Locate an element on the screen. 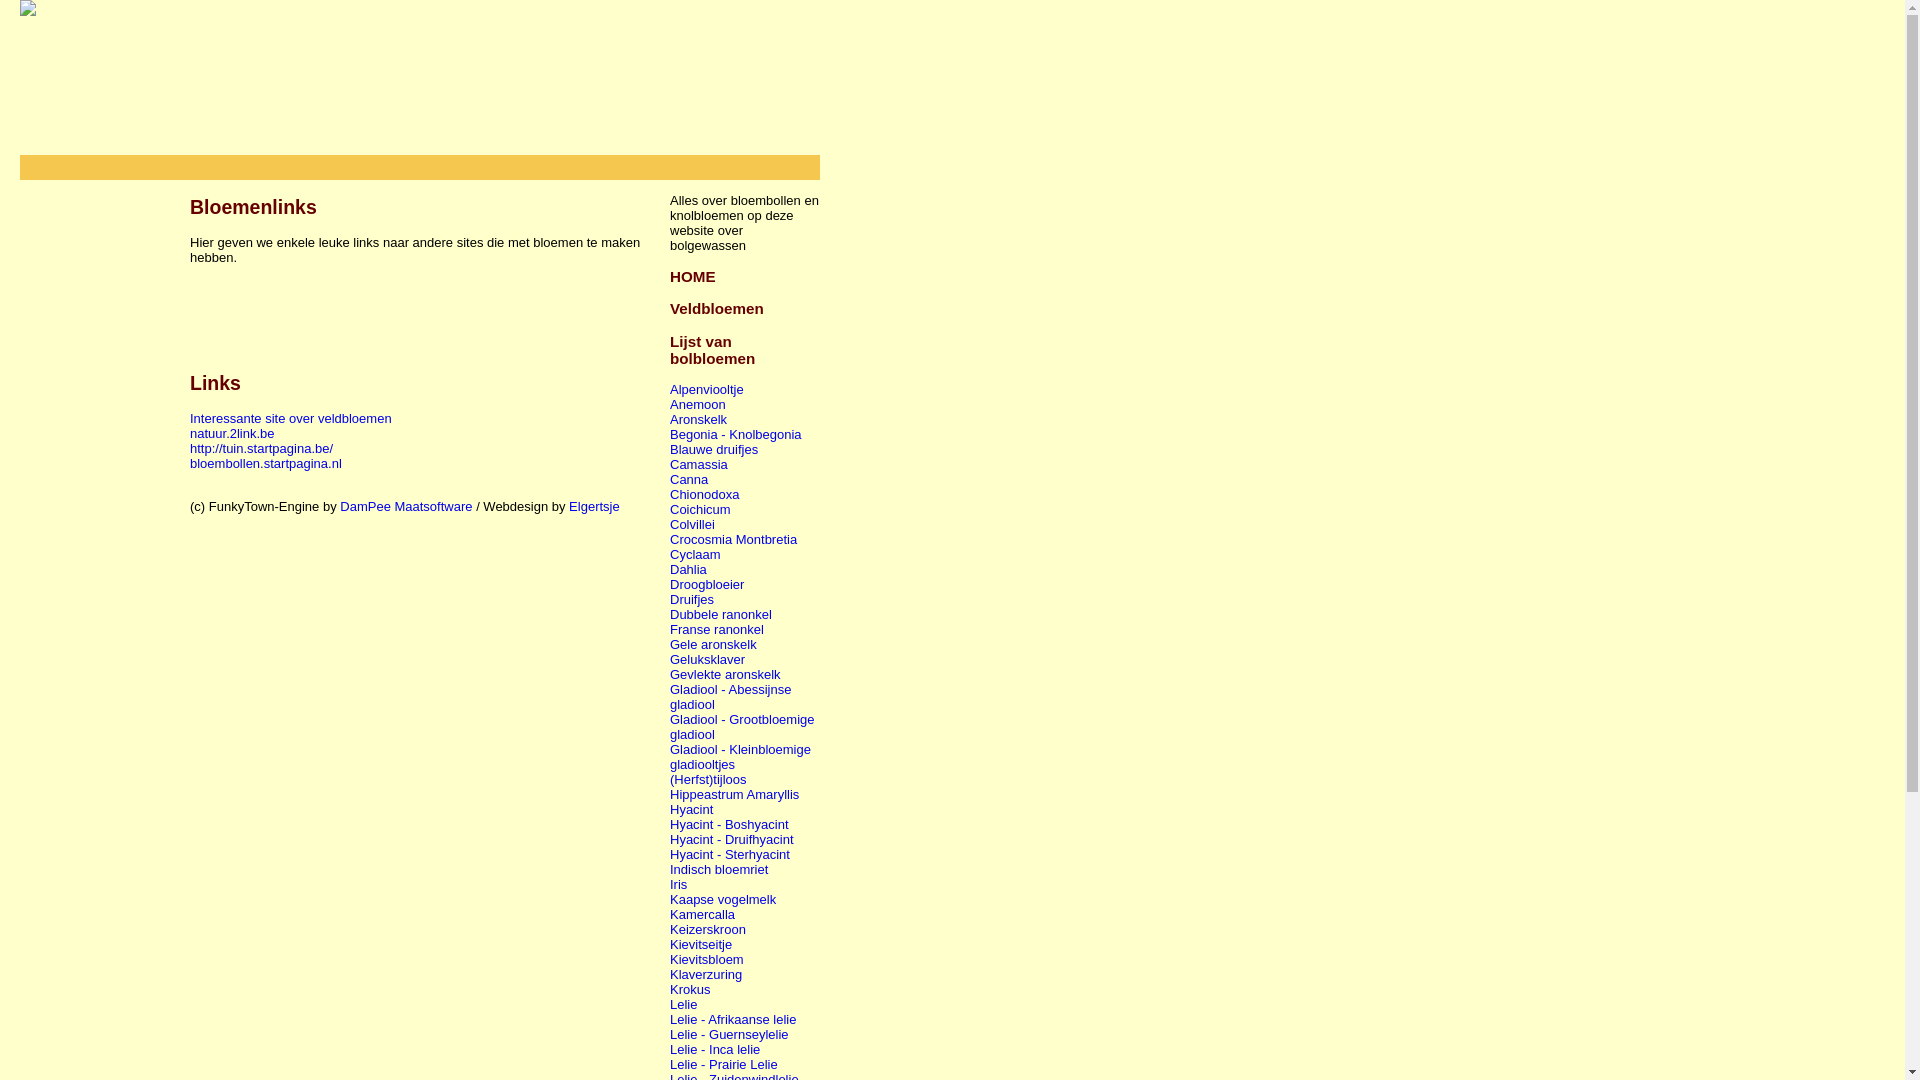 This screenshot has height=1080, width=1920. Interessante site over veldbloemen is located at coordinates (291, 418).